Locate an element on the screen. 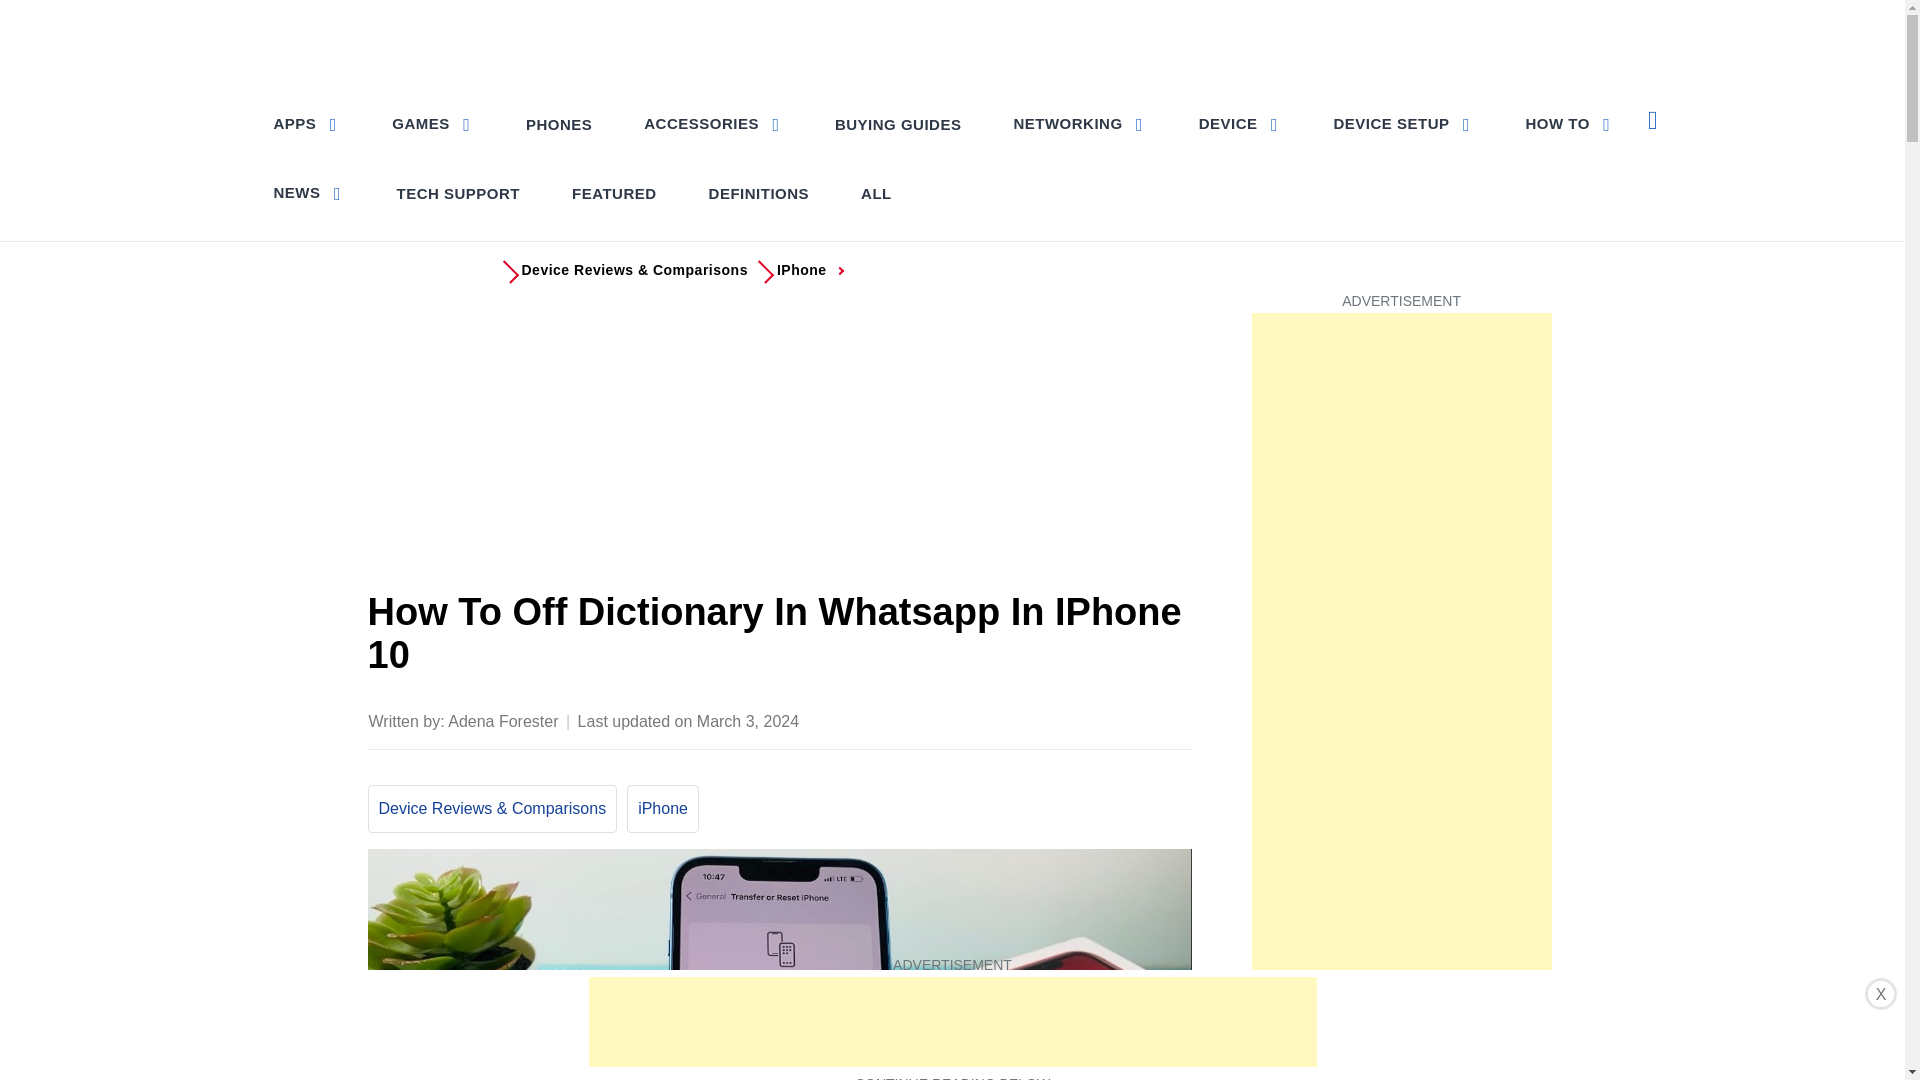 The height and width of the screenshot is (1080, 1920). Copy to Clipboard is located at coordinates (1134, 719).